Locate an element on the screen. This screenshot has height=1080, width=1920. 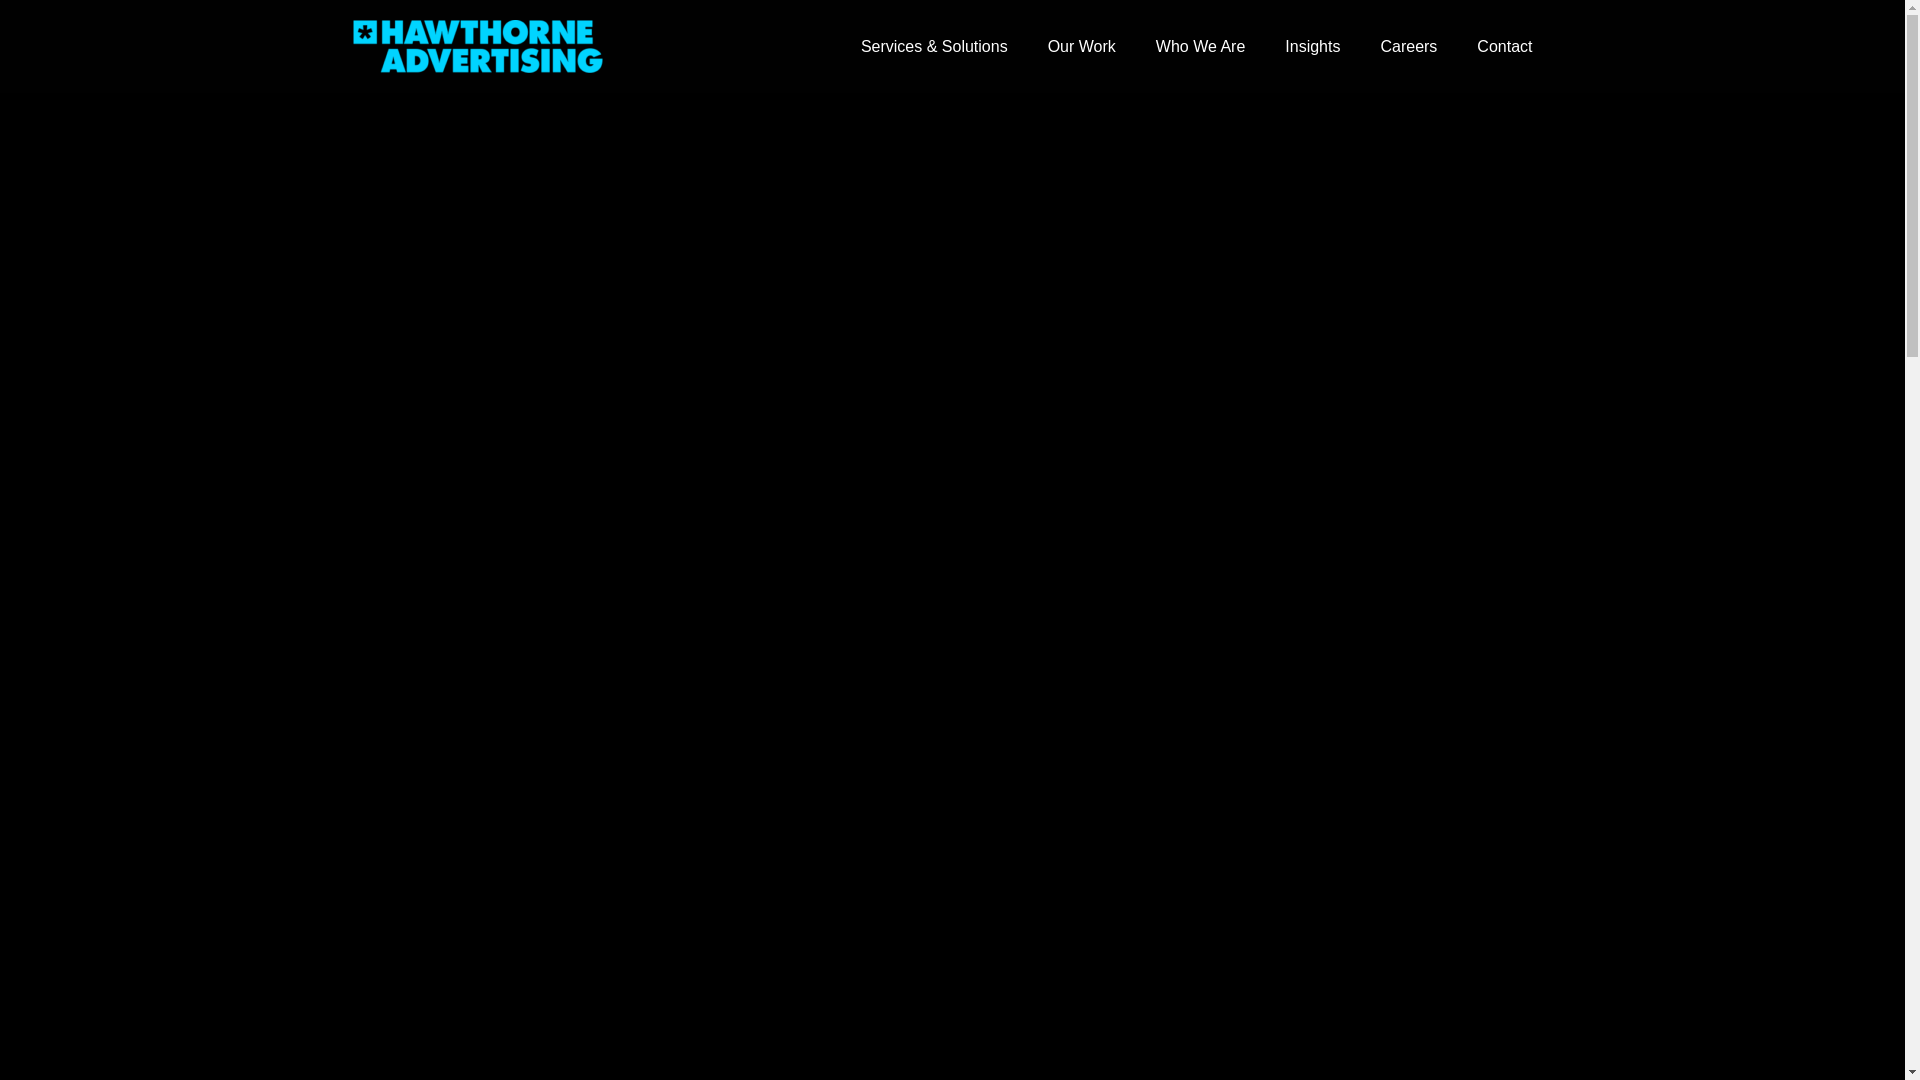
Contact is located at coordinates (1504, 46).